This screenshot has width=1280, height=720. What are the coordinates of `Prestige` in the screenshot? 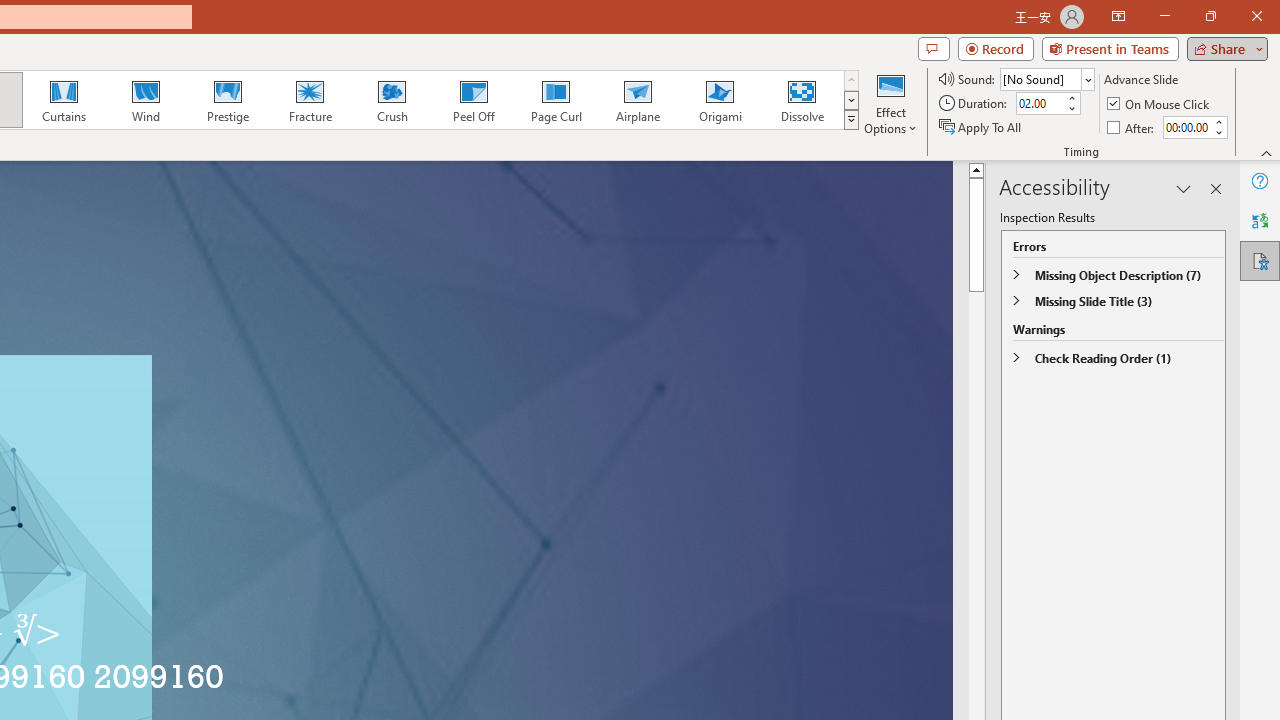 It's located at (227, 100).